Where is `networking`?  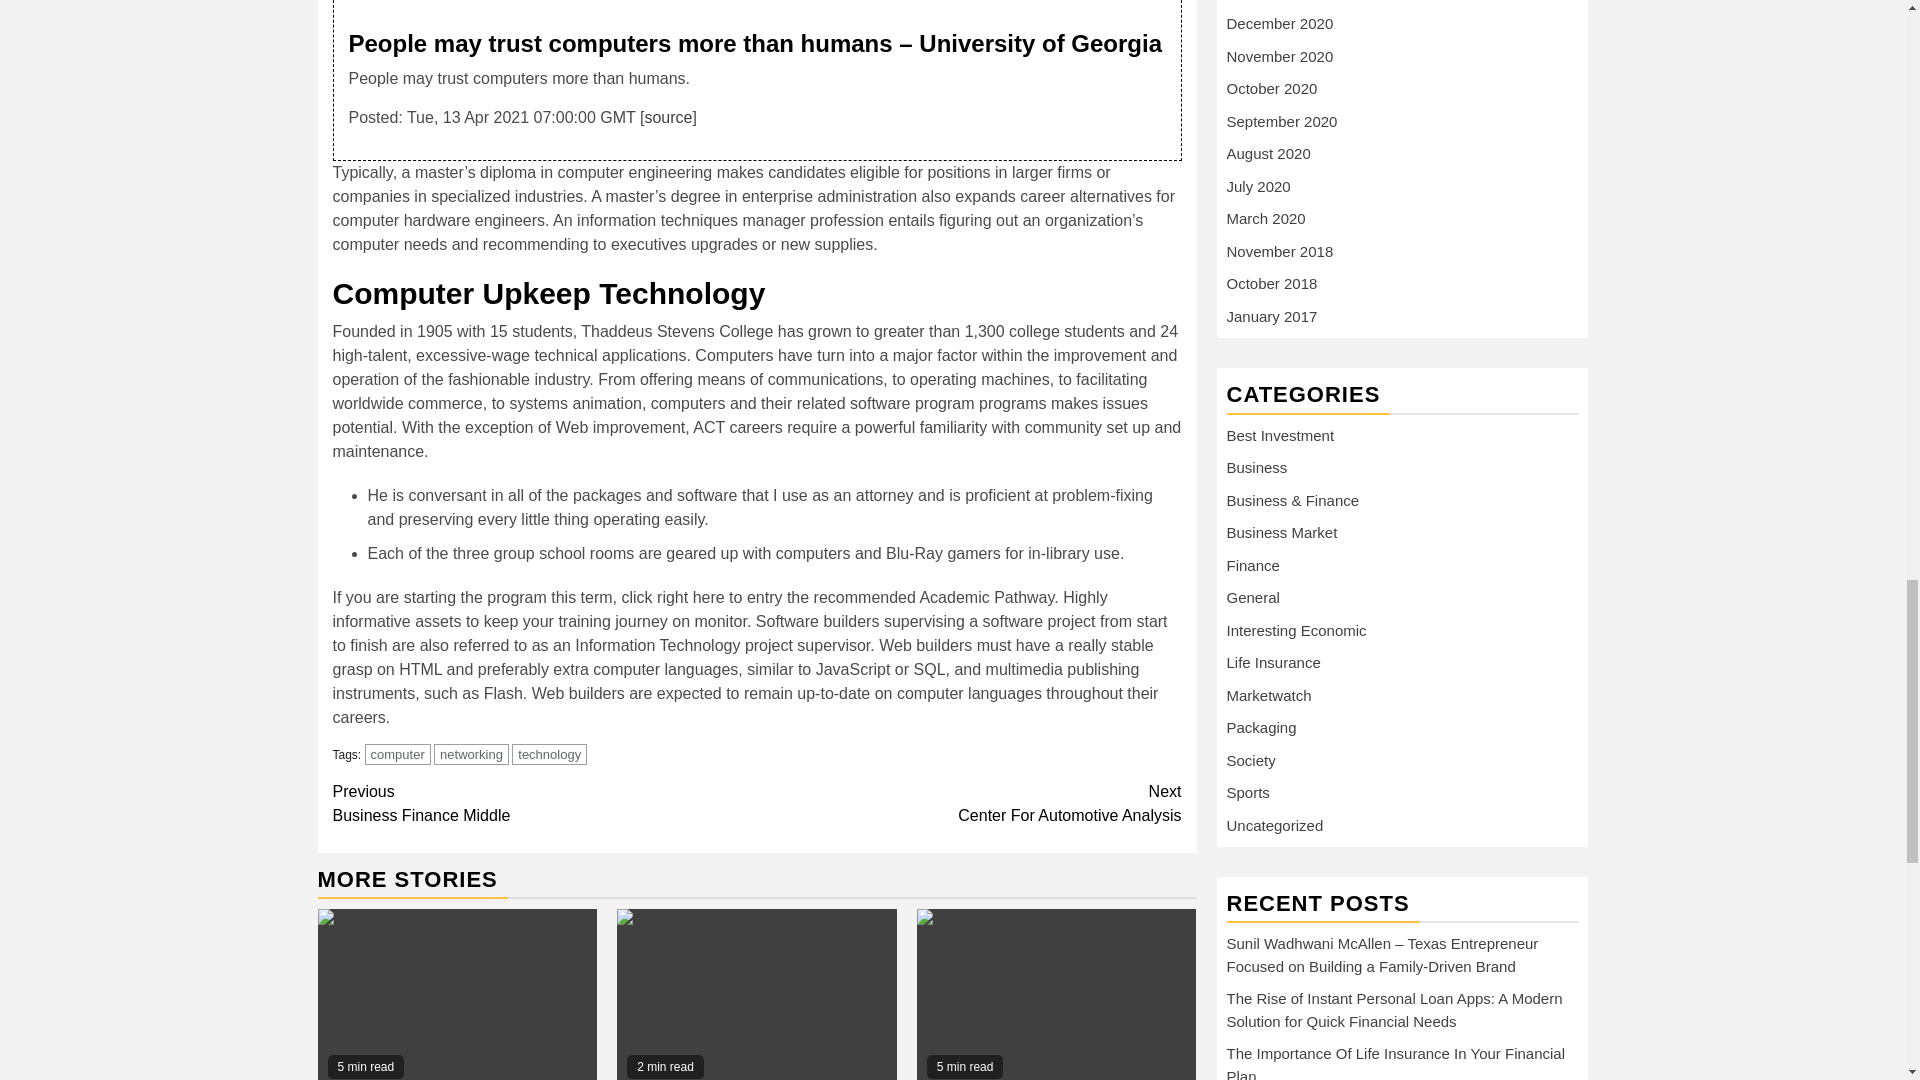 networking is located at coordinates (667, 118).